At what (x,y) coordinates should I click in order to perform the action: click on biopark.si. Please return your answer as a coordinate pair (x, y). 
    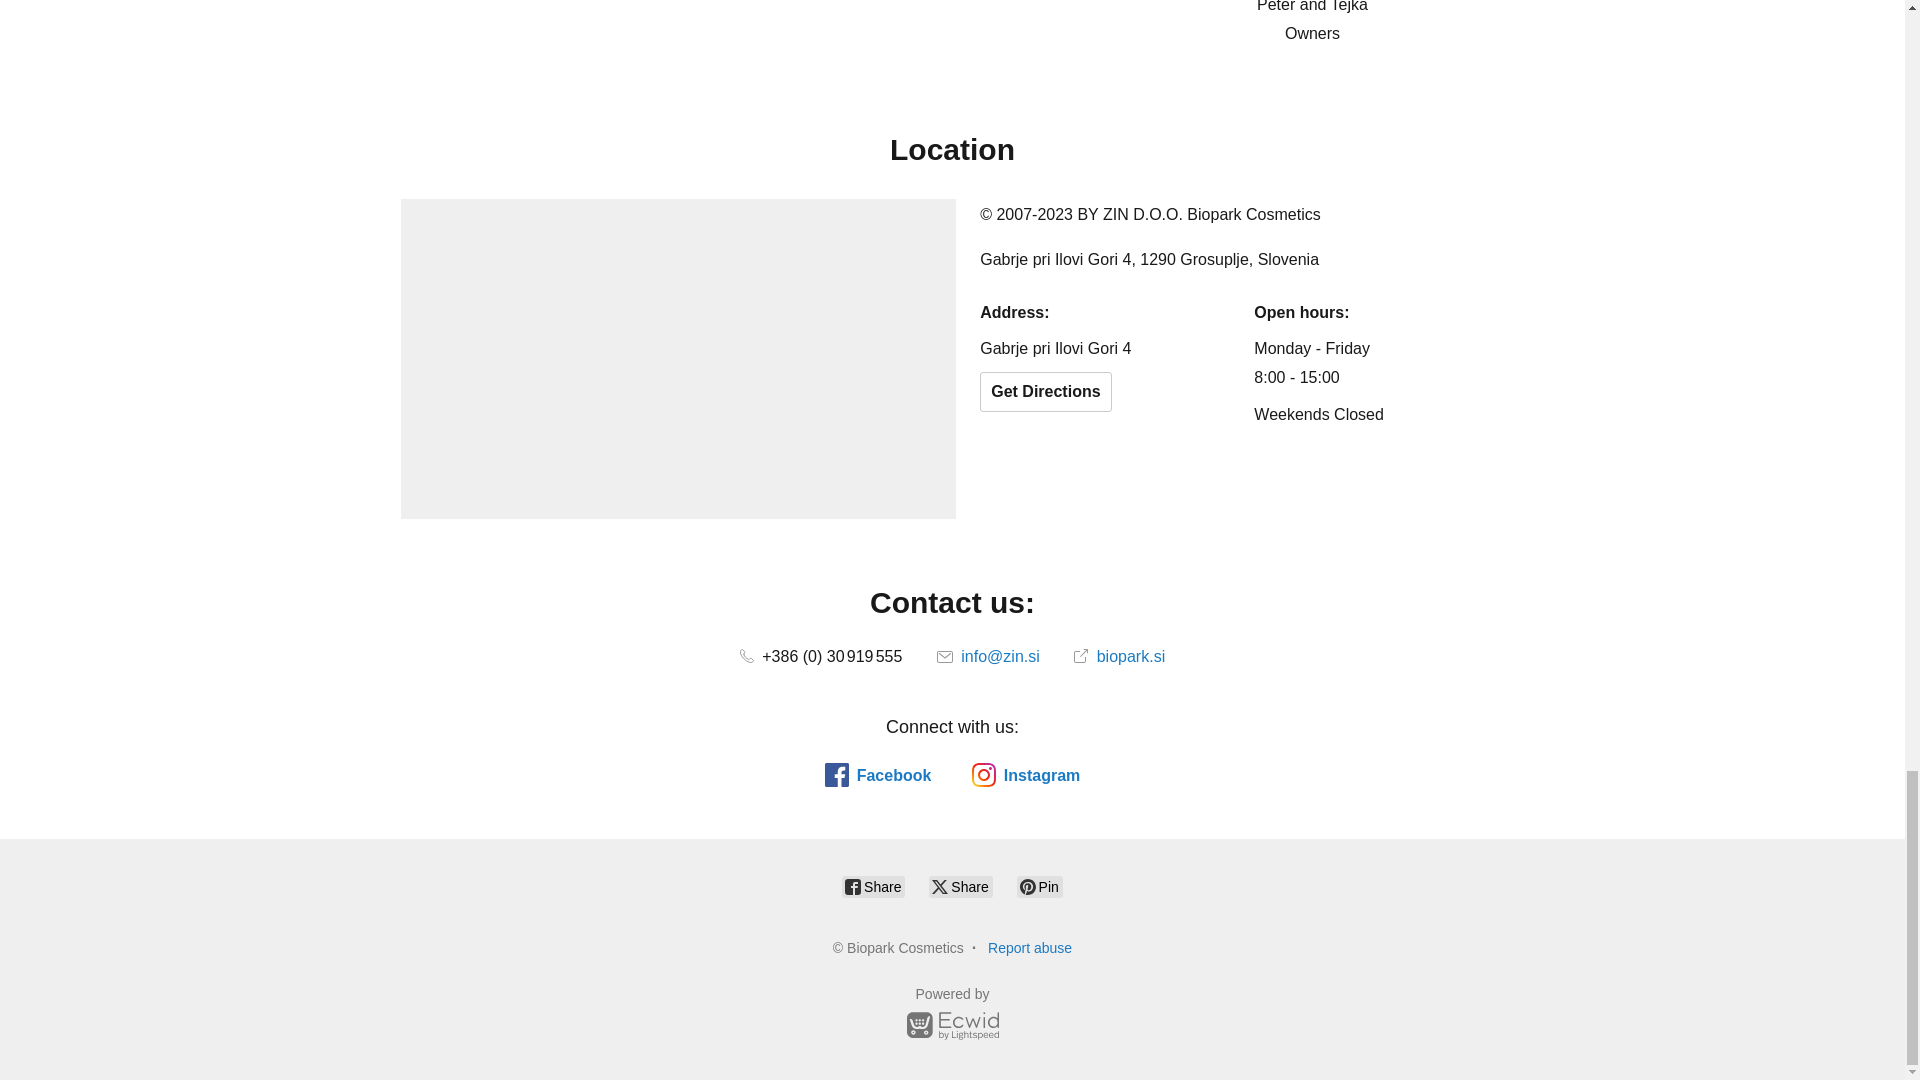
    Looking at the image, I should click on (1119, 656).